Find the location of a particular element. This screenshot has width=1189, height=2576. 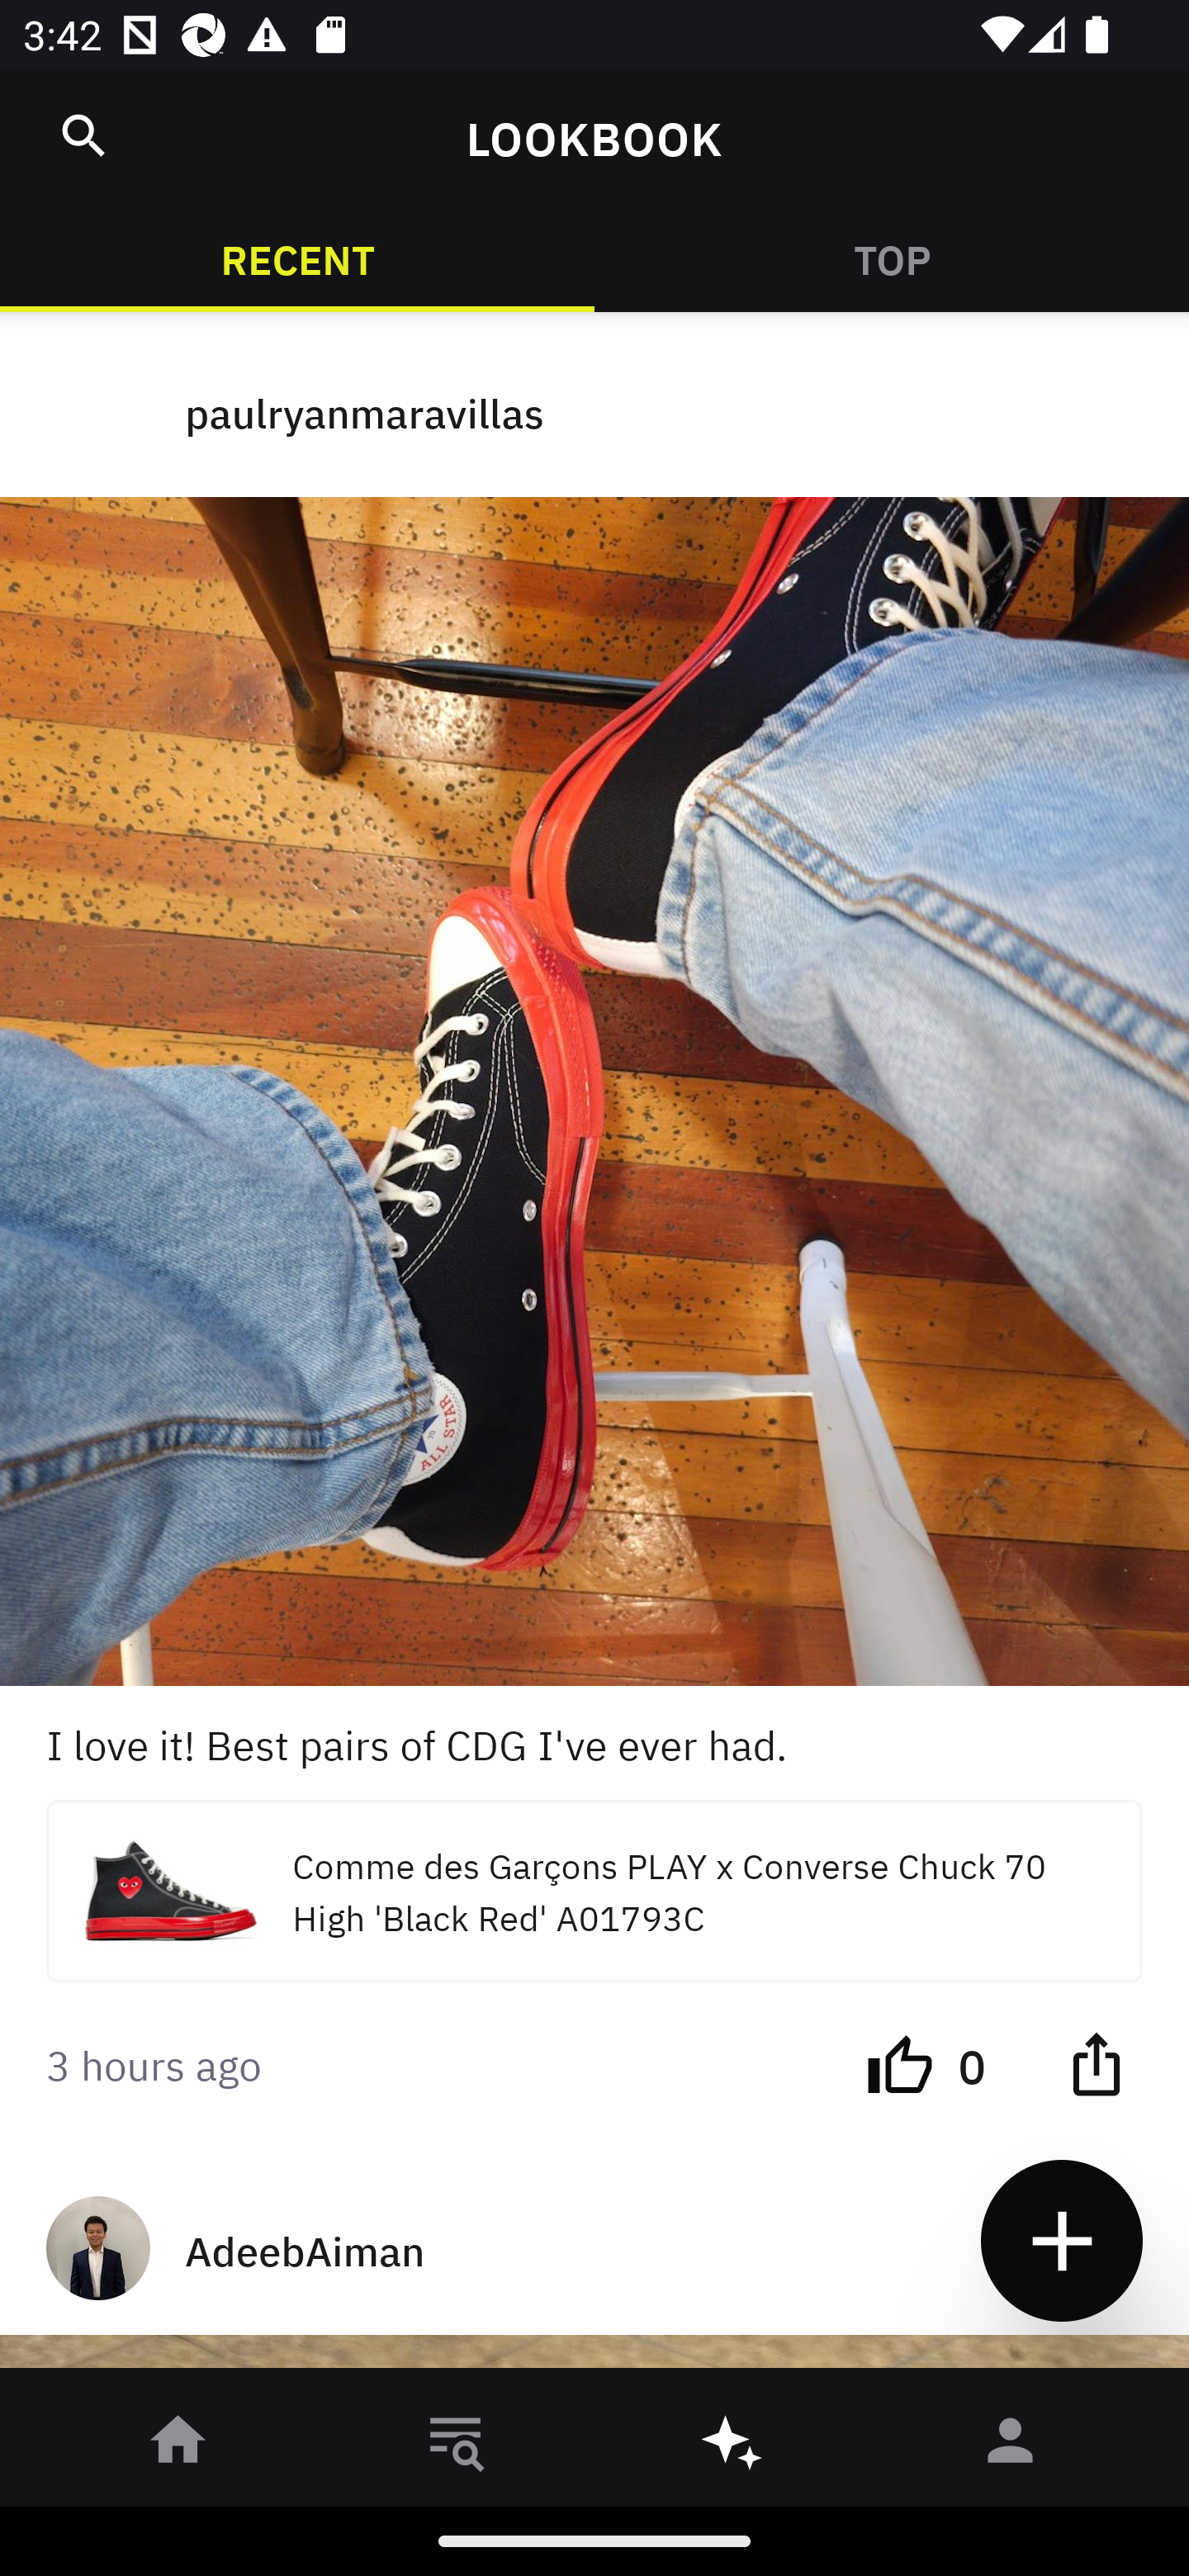

󰀄 is located at coordinates (1011, 2446).